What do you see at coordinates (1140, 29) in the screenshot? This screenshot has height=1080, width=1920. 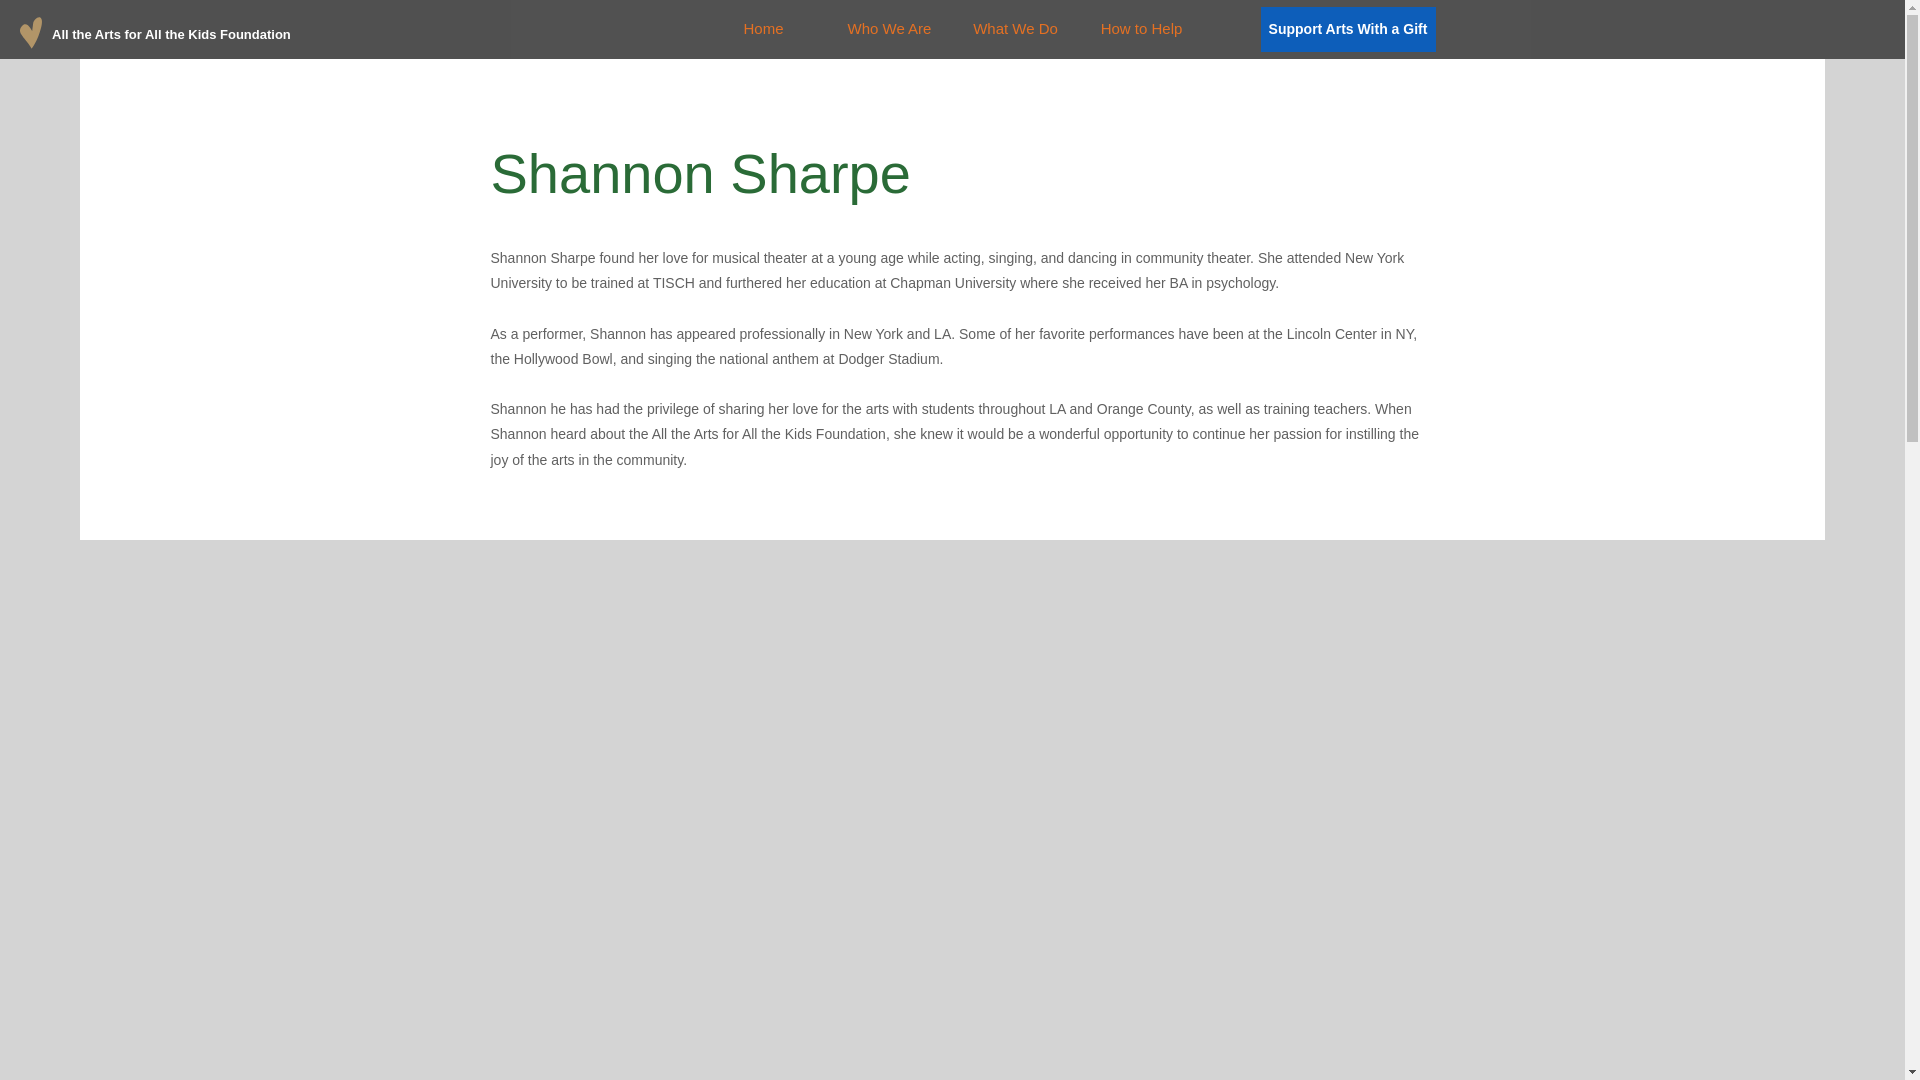 I see `How to Help` at bounding box center [1140, 29].